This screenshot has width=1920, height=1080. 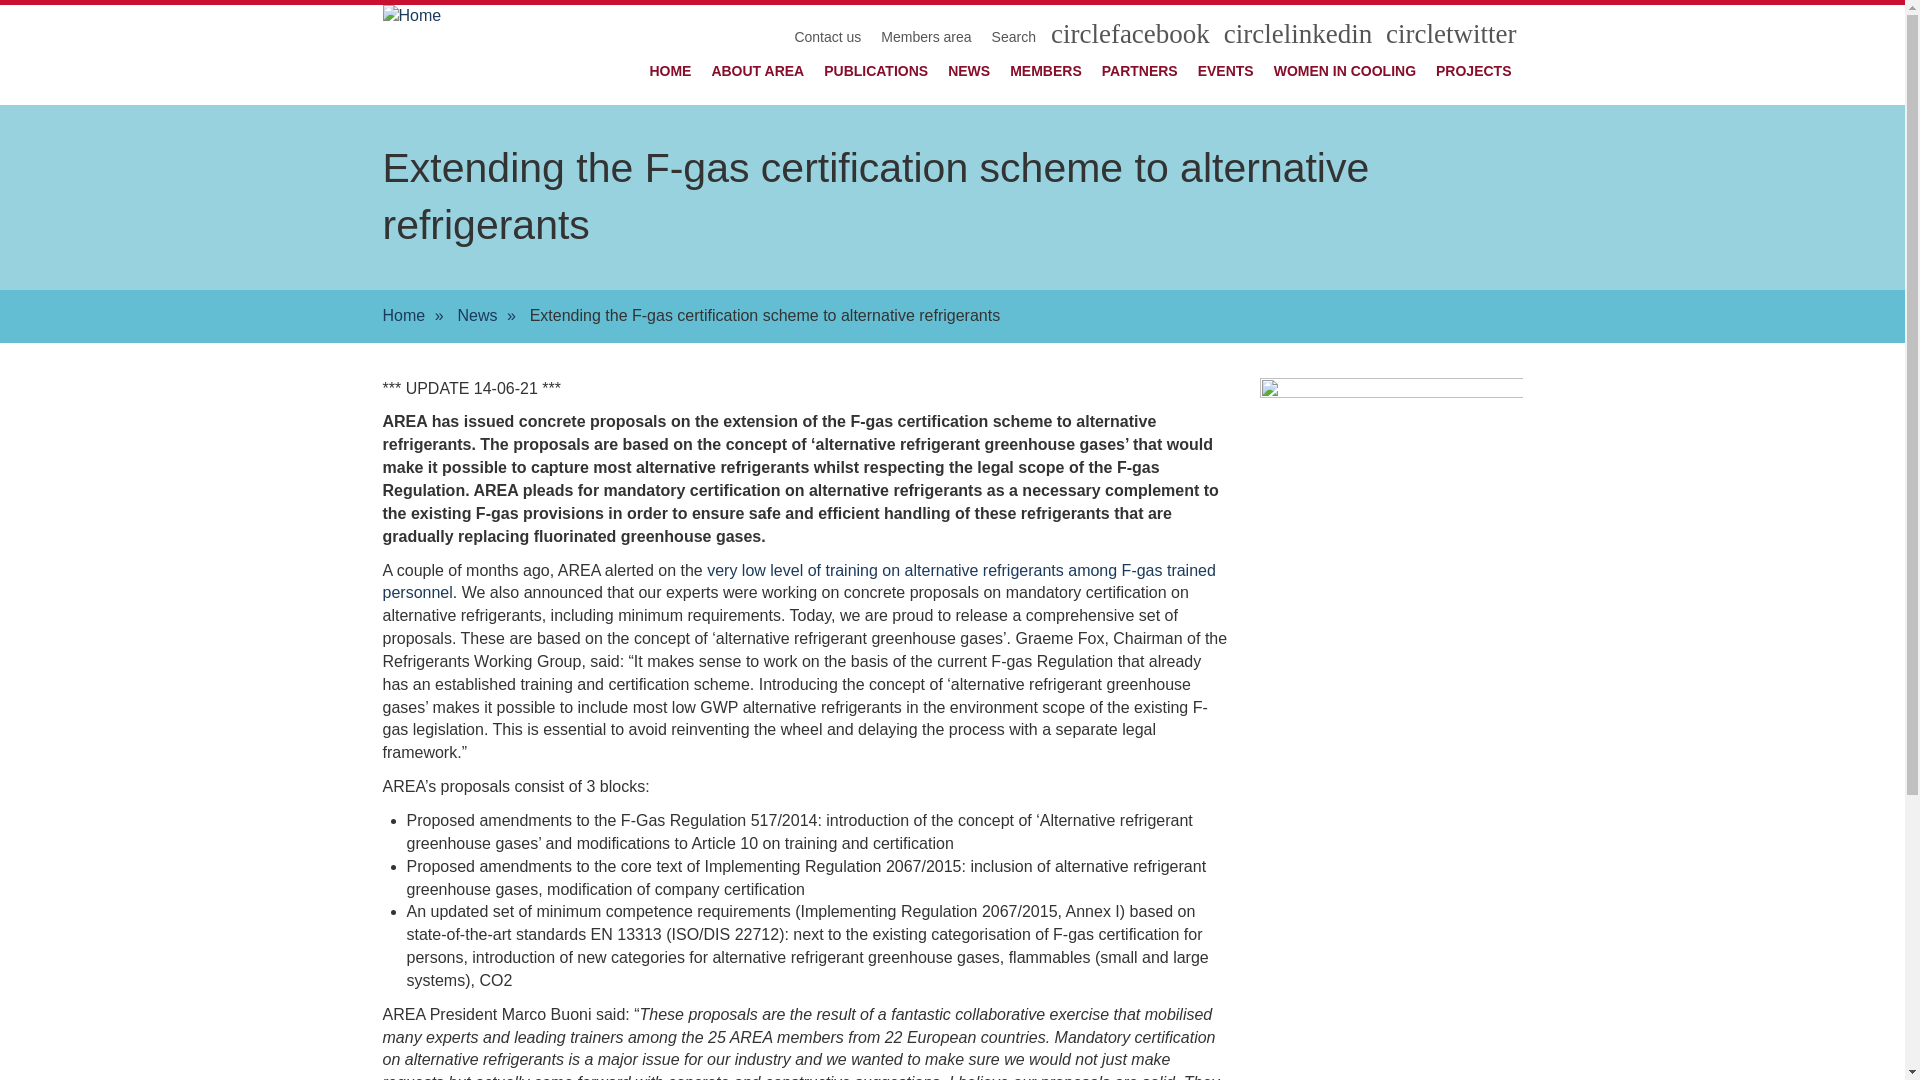 What do you see at coordinates (1132, 38) in the screenshot?
I see `circlefacebook` at bounding box center [1132, 38].